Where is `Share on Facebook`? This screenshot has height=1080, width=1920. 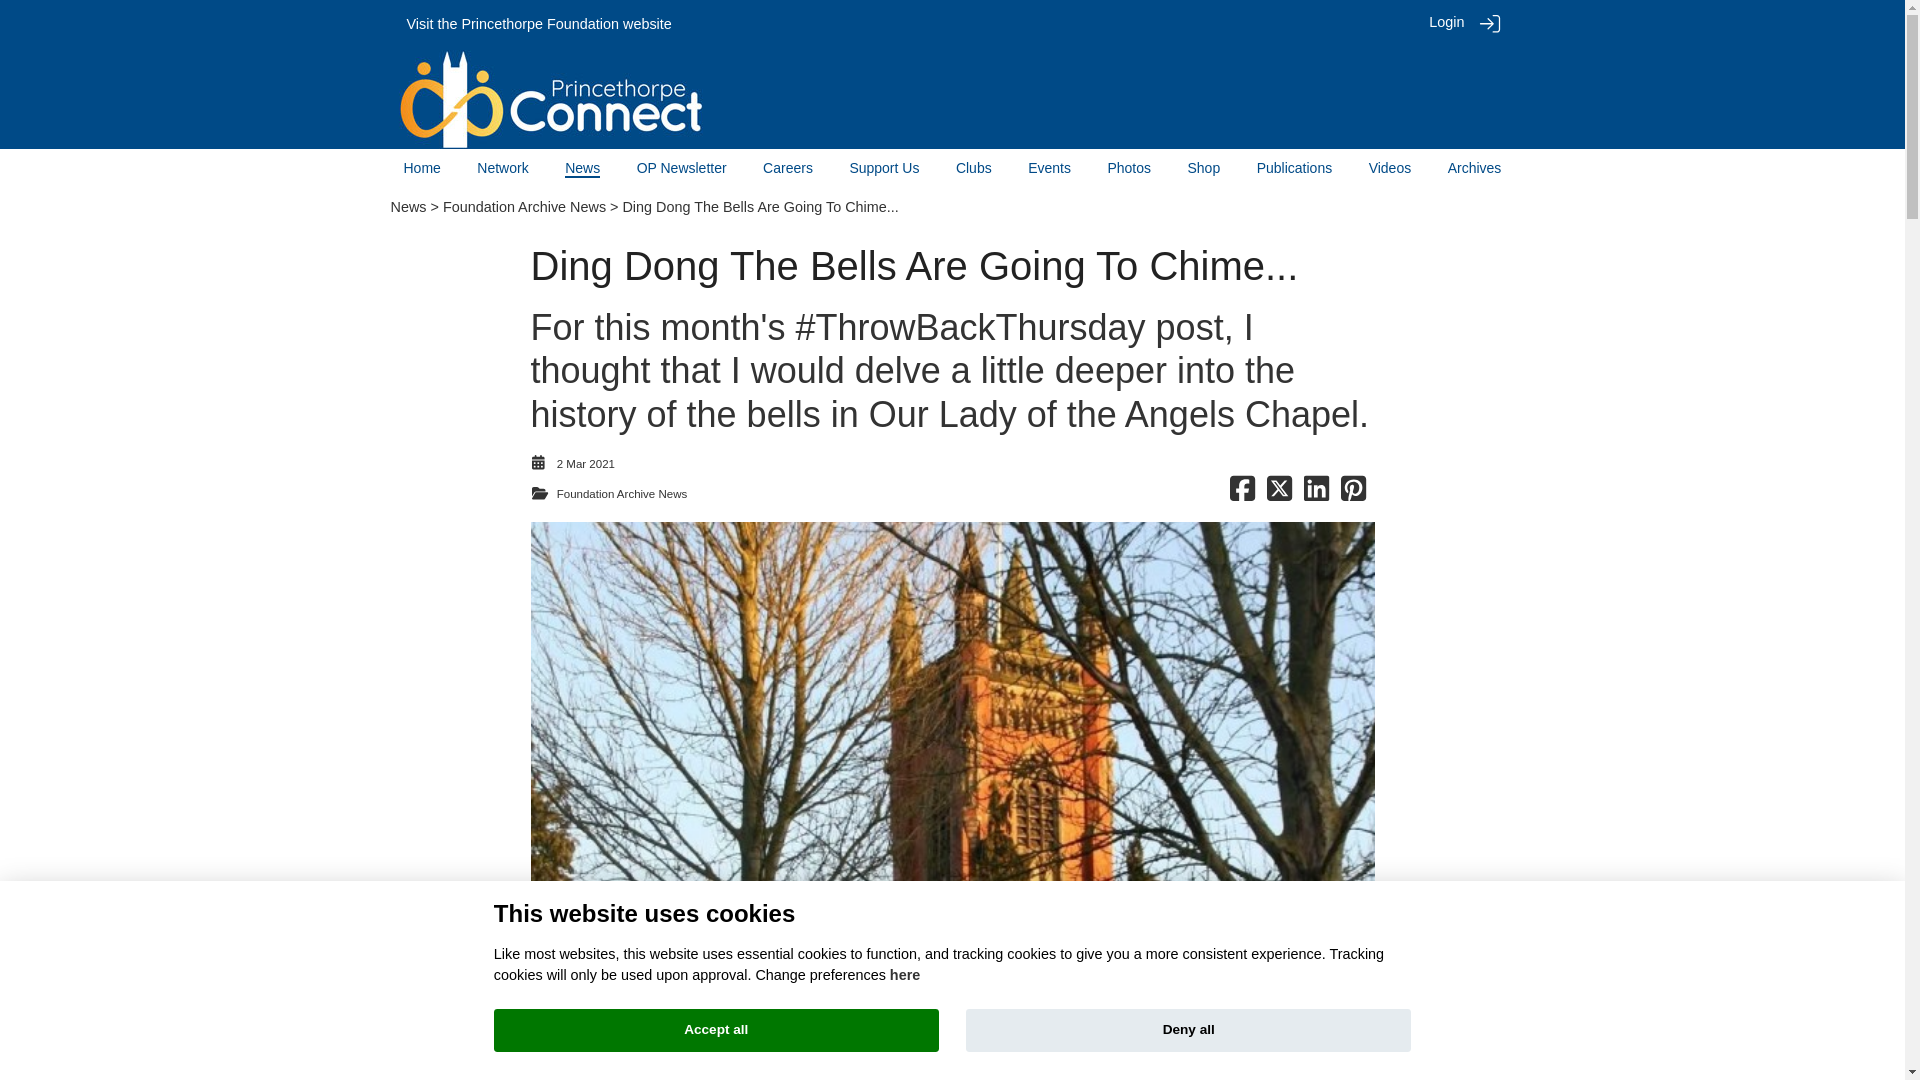
Share on Facebook is located at coordinates (1242, 494).